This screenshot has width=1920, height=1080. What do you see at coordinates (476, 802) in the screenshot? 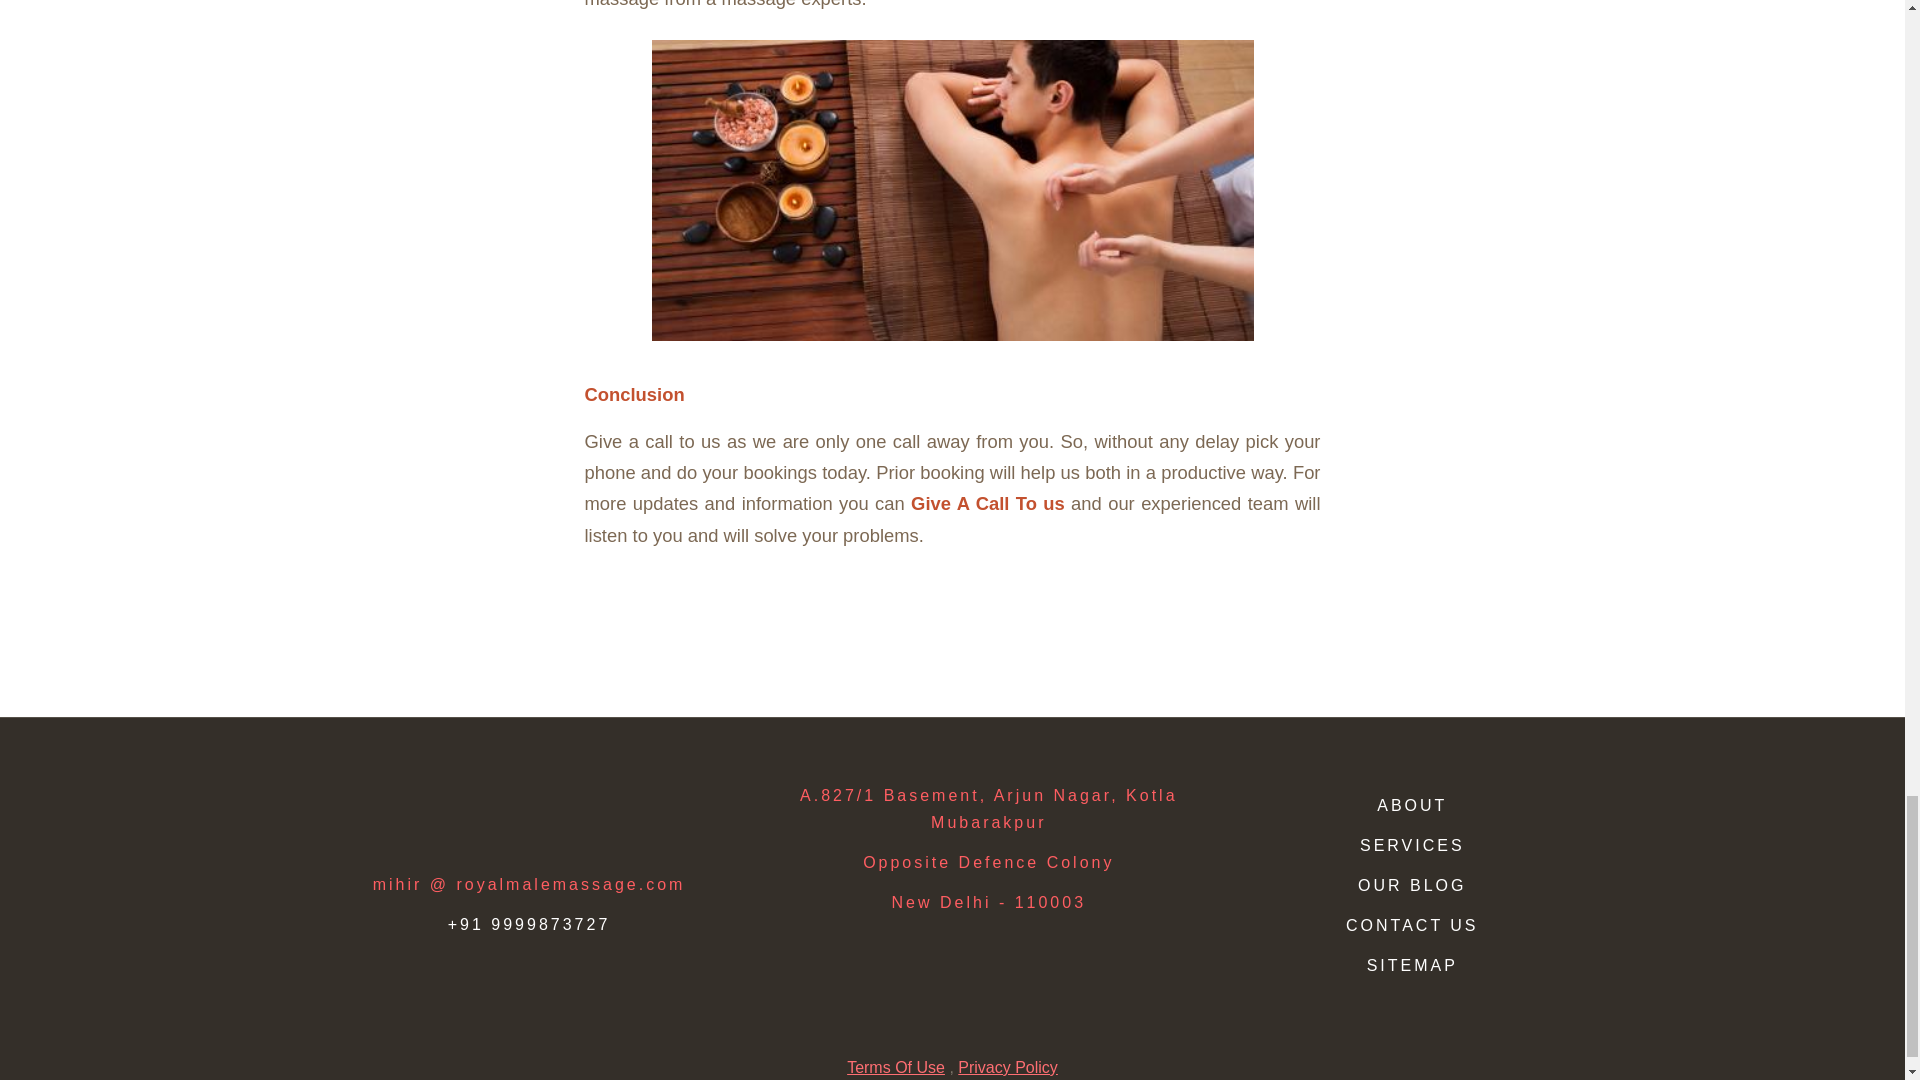
I see `Twitter` at bounding box center [476, 802].